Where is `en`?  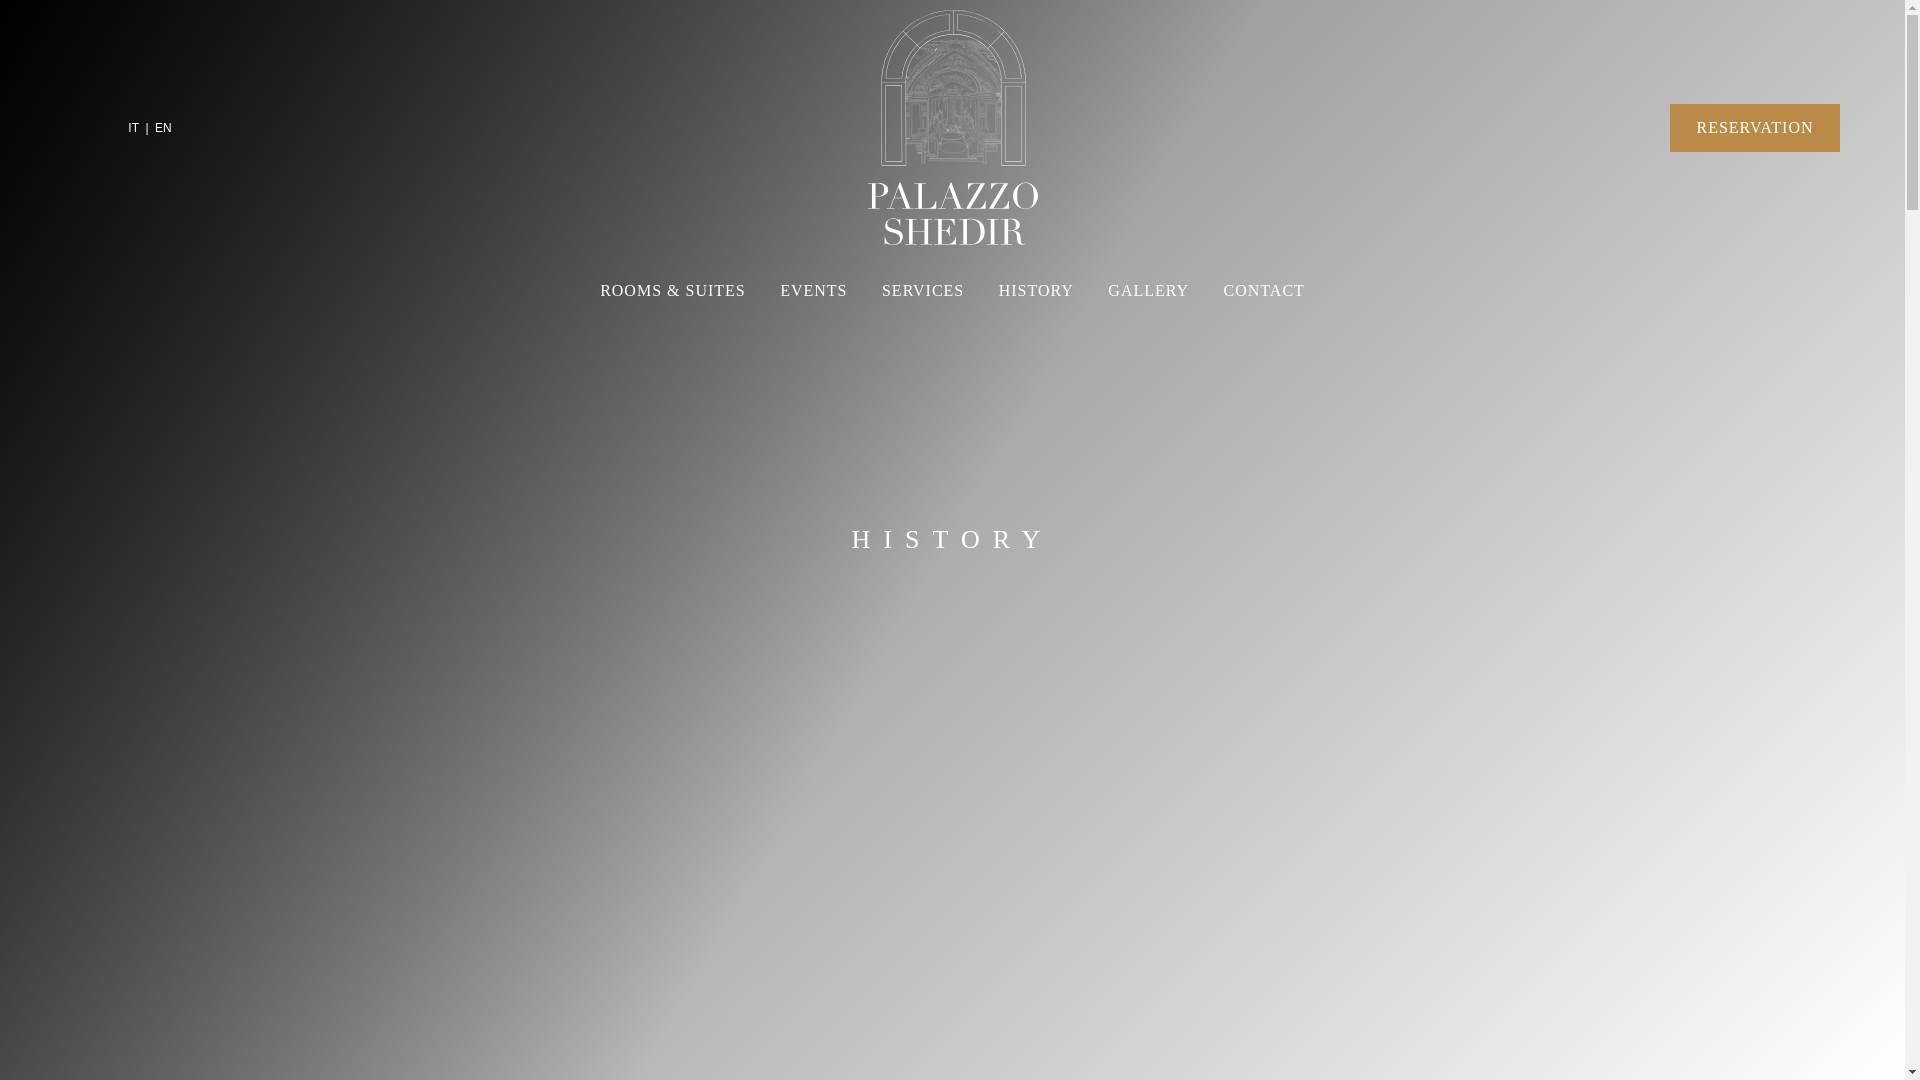
en is located at coordinates (164, 128).